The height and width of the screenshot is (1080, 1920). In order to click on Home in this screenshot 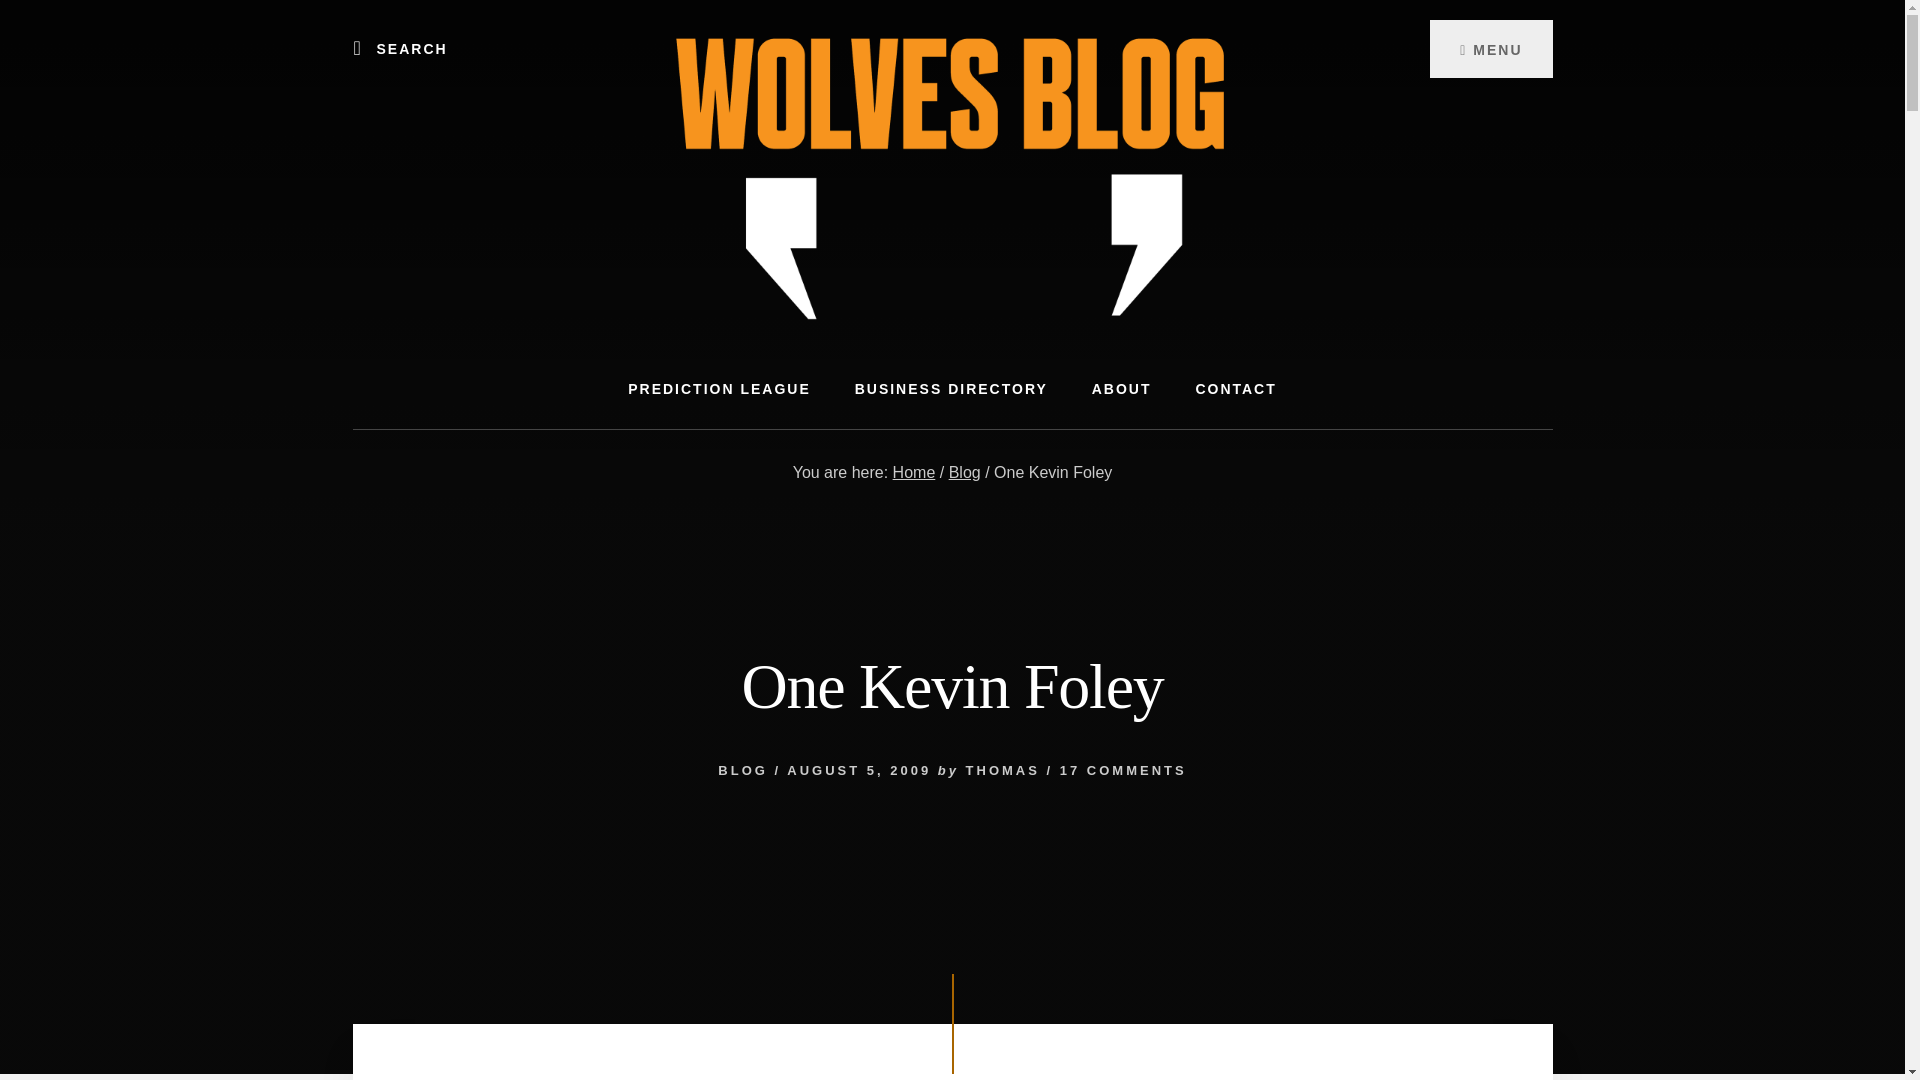, I will do `click(914, 472)`.